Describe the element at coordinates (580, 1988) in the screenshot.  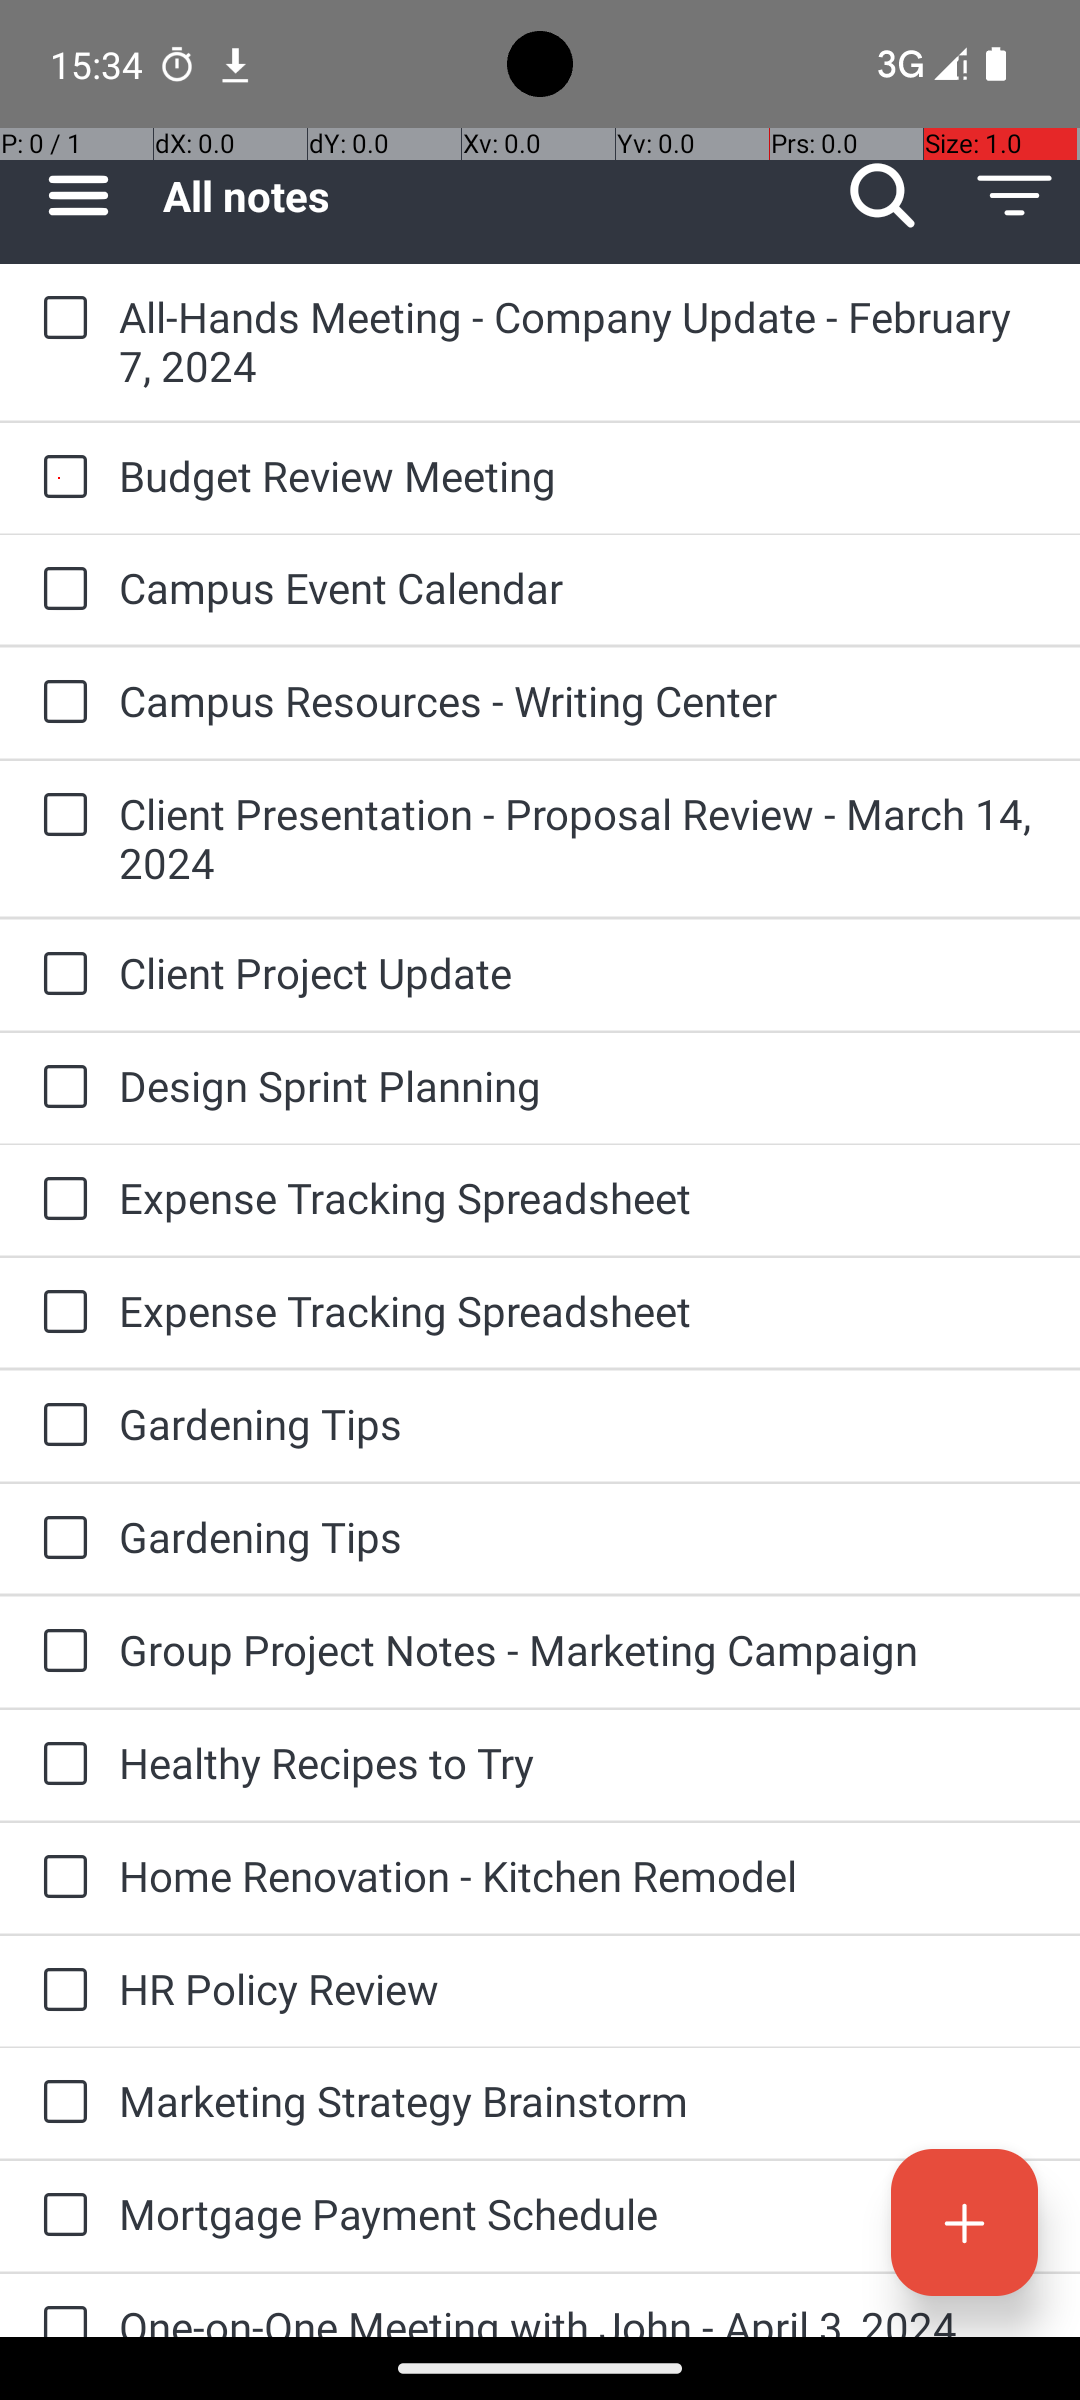
I see `HR Policy Review` at that location.